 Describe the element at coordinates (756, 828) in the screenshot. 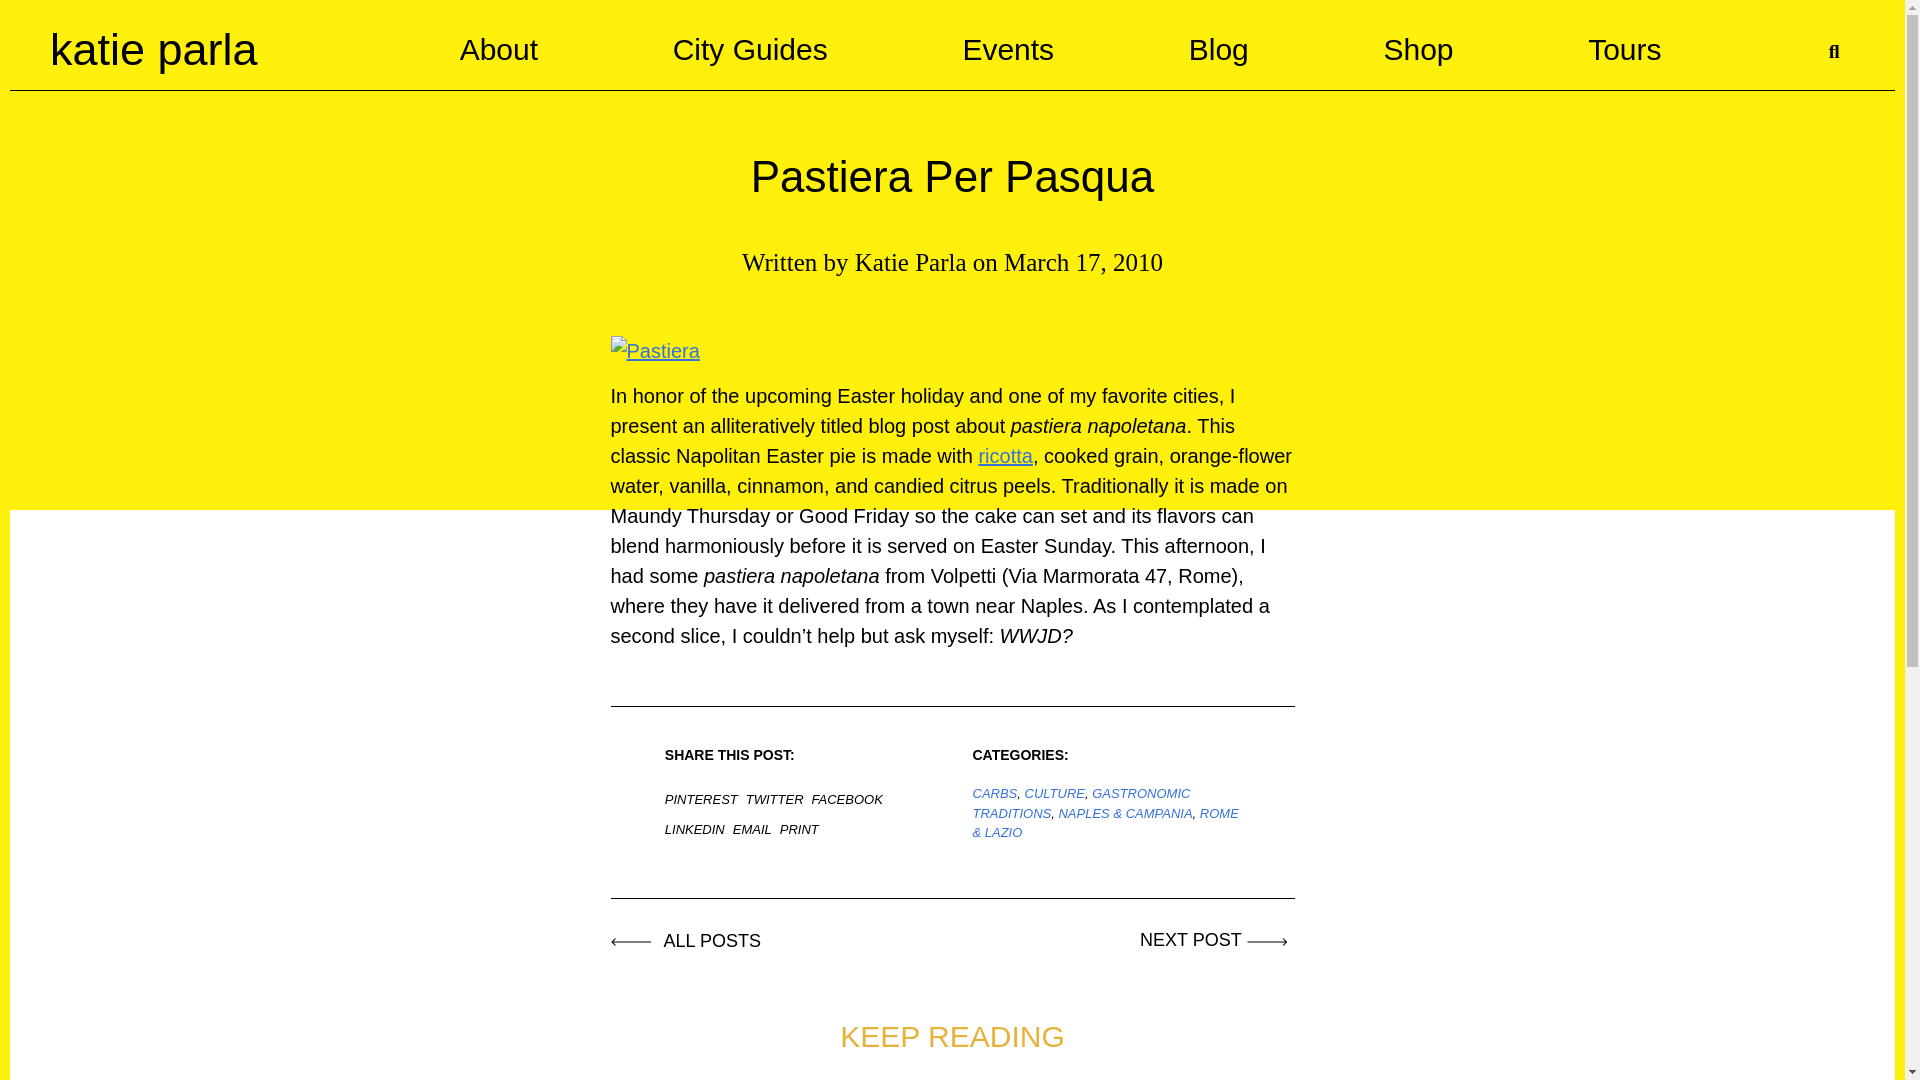

I see `EMAIL` at that location.